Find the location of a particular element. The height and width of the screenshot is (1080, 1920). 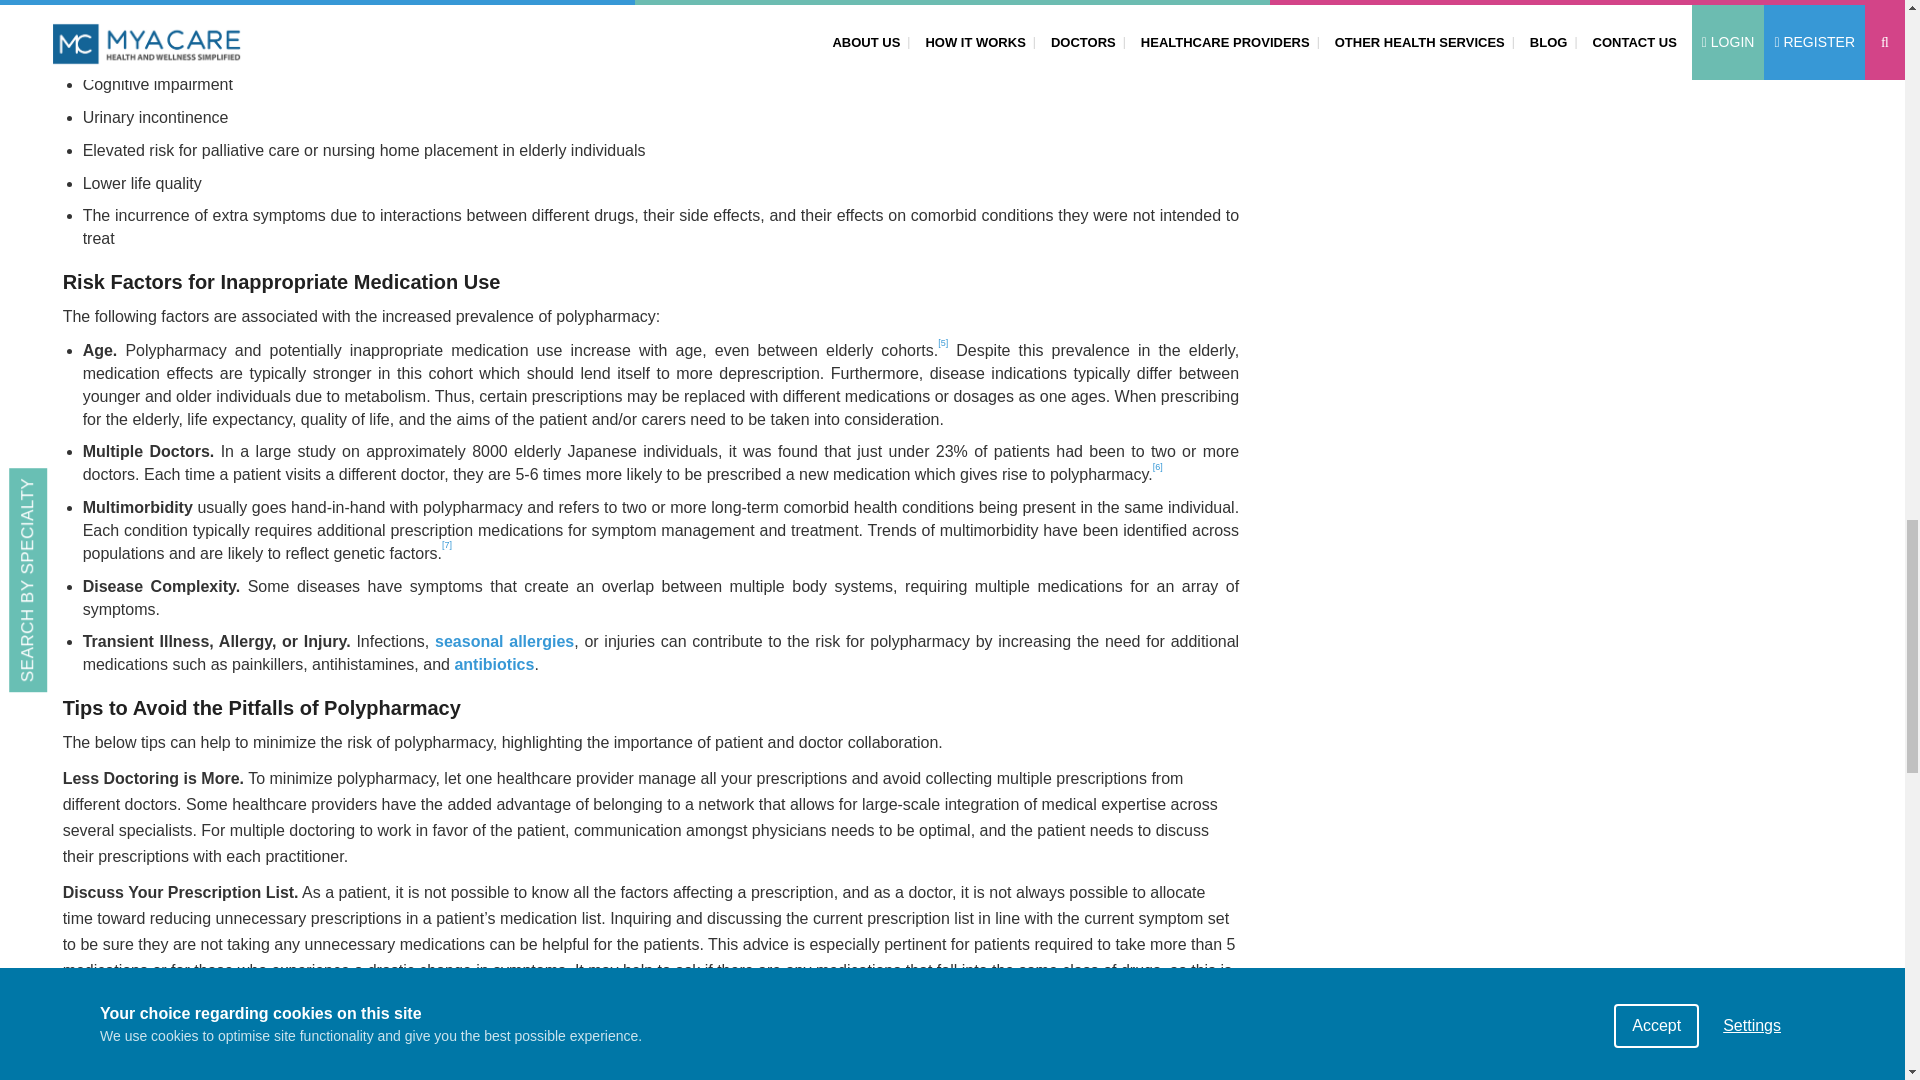

Falls is located at coordinates (100, 18).